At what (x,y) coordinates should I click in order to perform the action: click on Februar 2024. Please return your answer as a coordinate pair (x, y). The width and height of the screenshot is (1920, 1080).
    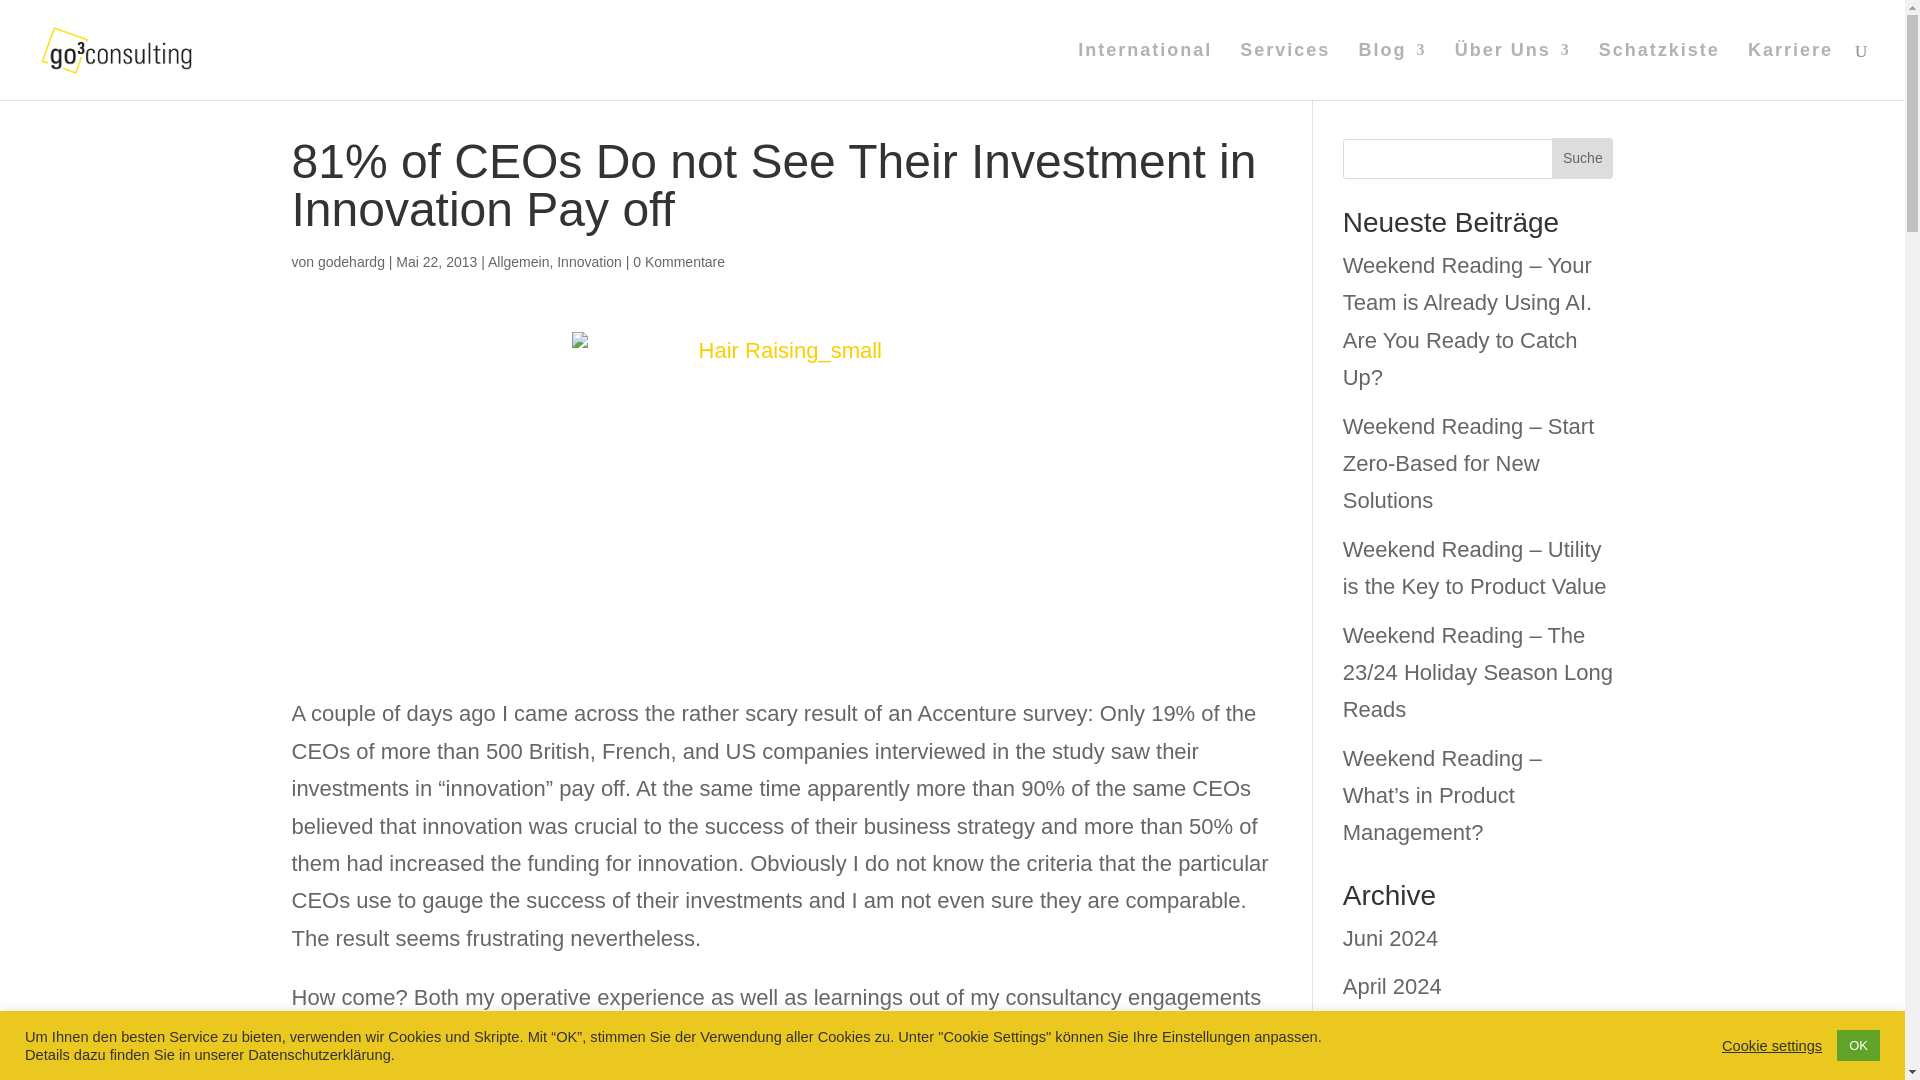
    Looking at the image, I should click on (1408, 1034).